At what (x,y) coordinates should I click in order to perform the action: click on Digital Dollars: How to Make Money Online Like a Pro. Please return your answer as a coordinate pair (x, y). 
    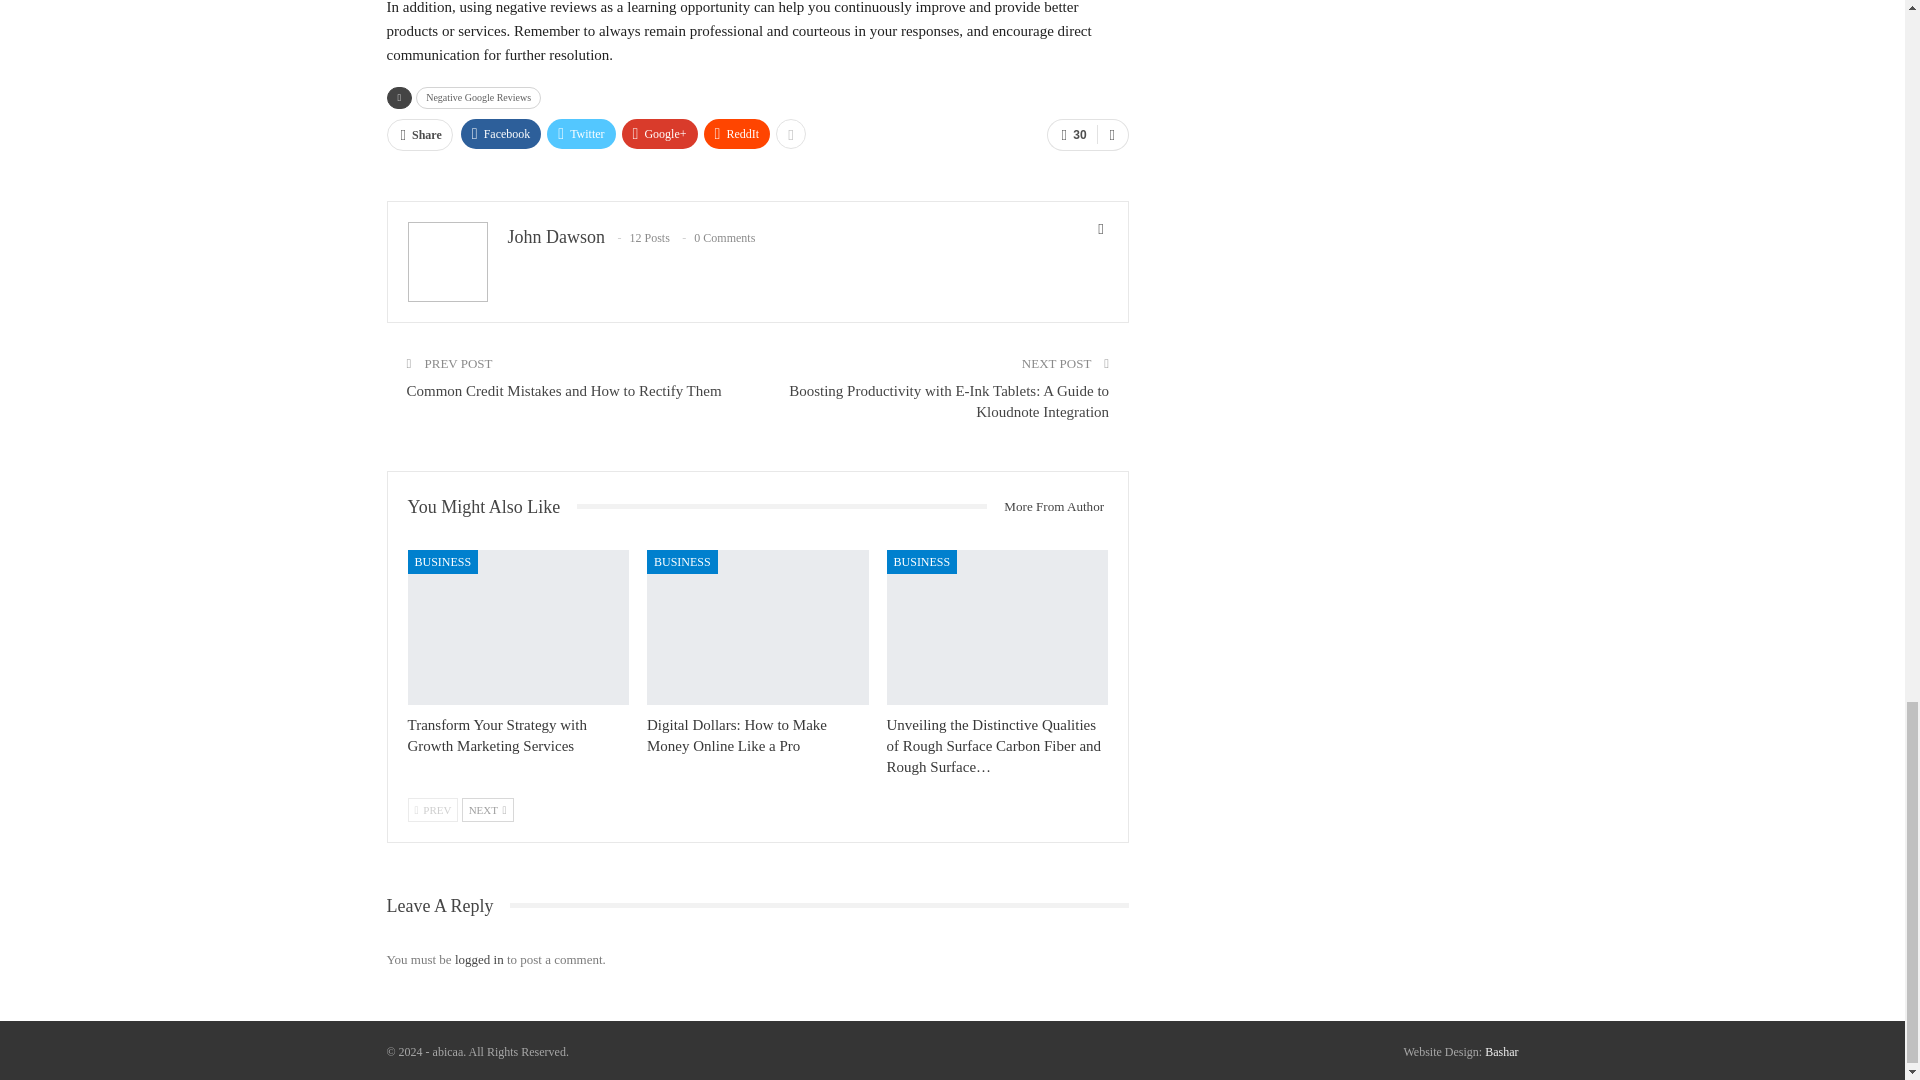
    Looking at the image, I should click on (737, 735).